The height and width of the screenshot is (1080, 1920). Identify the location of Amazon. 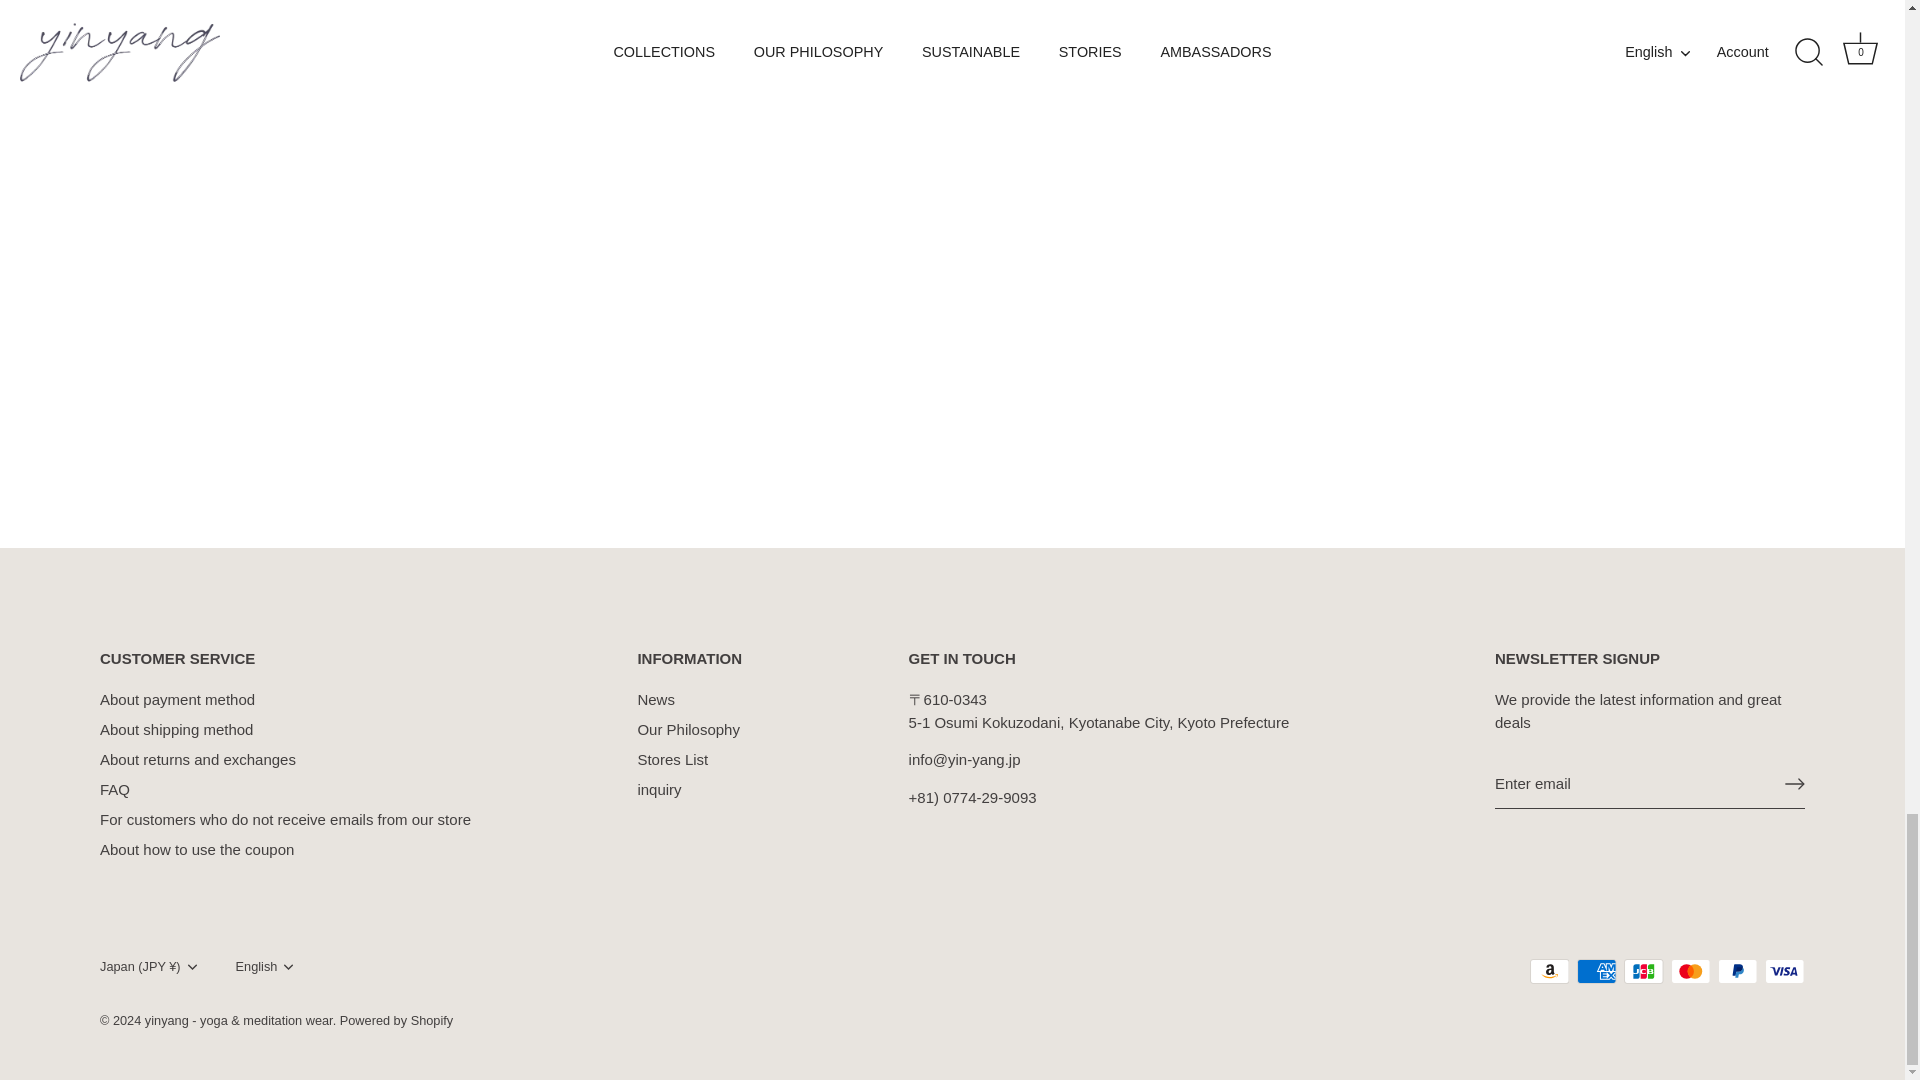
(1549, 971).